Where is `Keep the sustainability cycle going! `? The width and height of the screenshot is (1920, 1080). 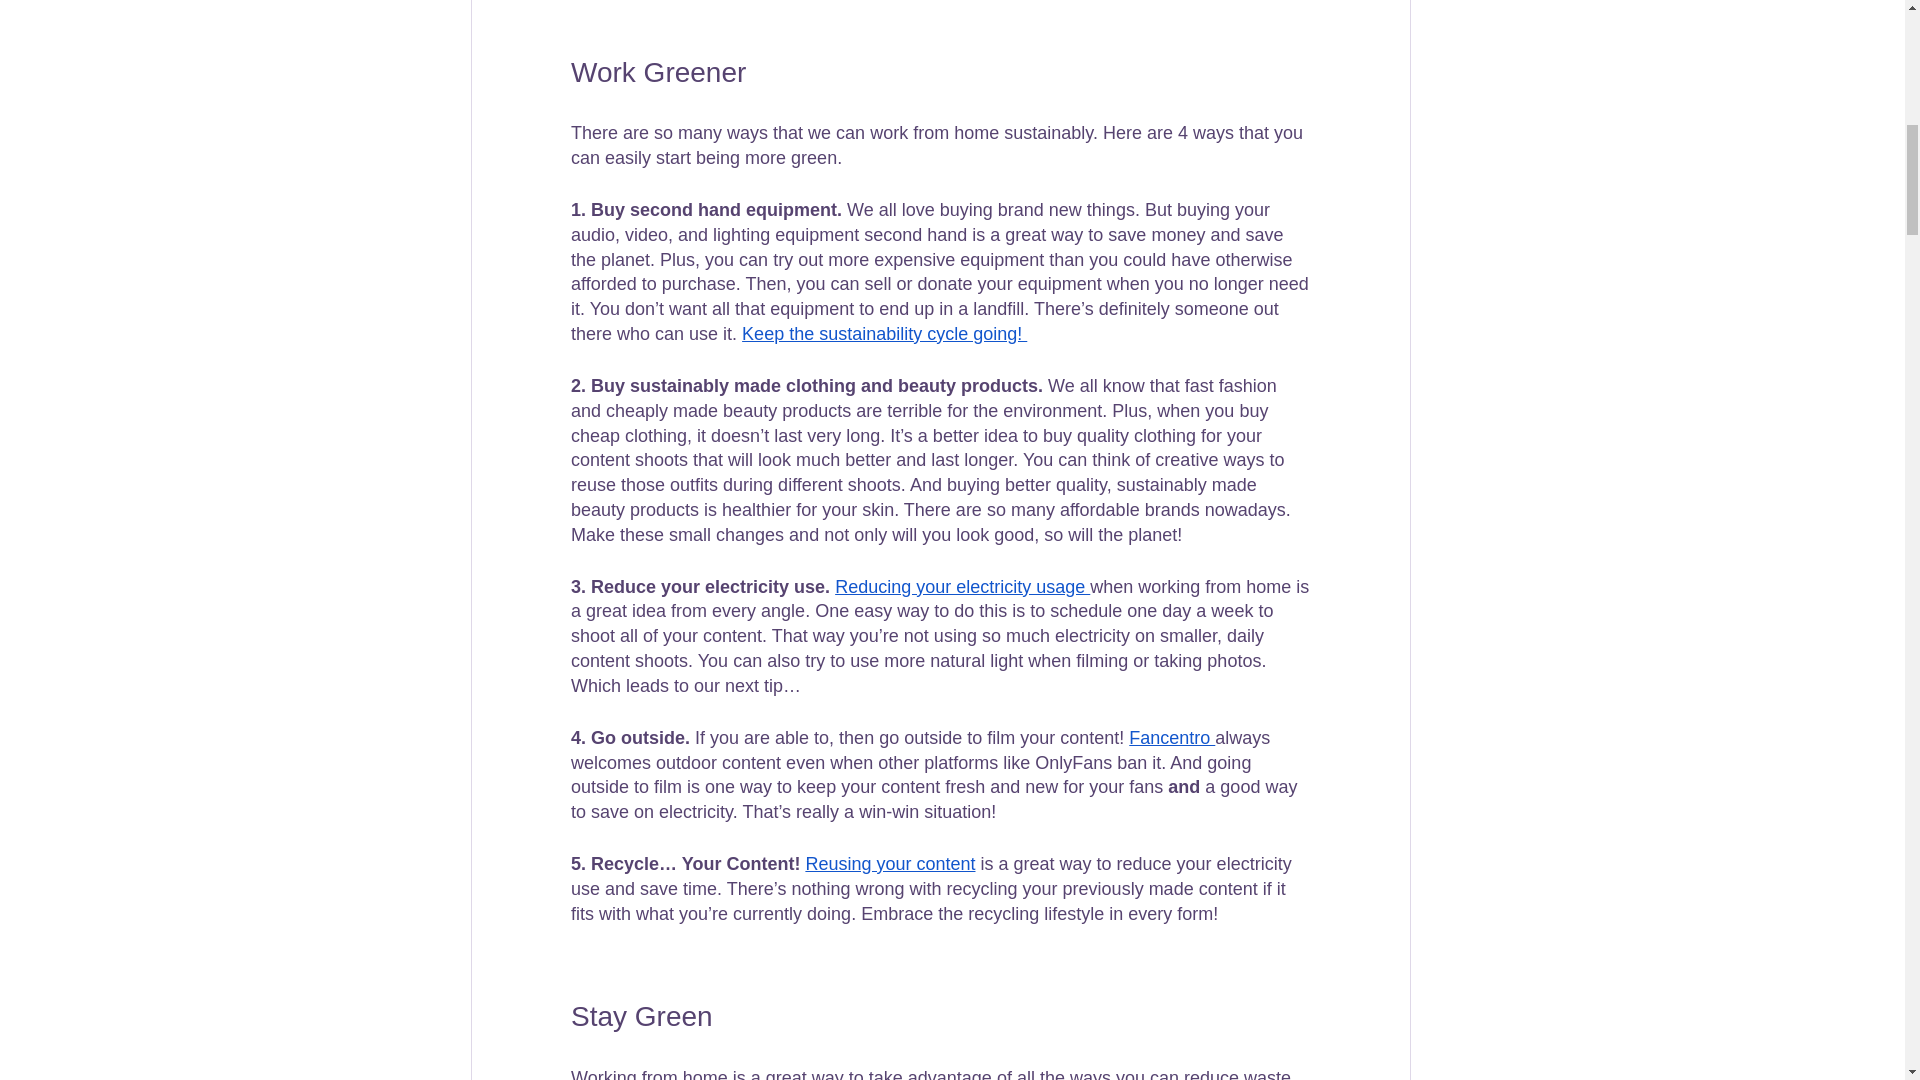 Keep the sustainability cycle going!  is located at coordinates (884, 334).